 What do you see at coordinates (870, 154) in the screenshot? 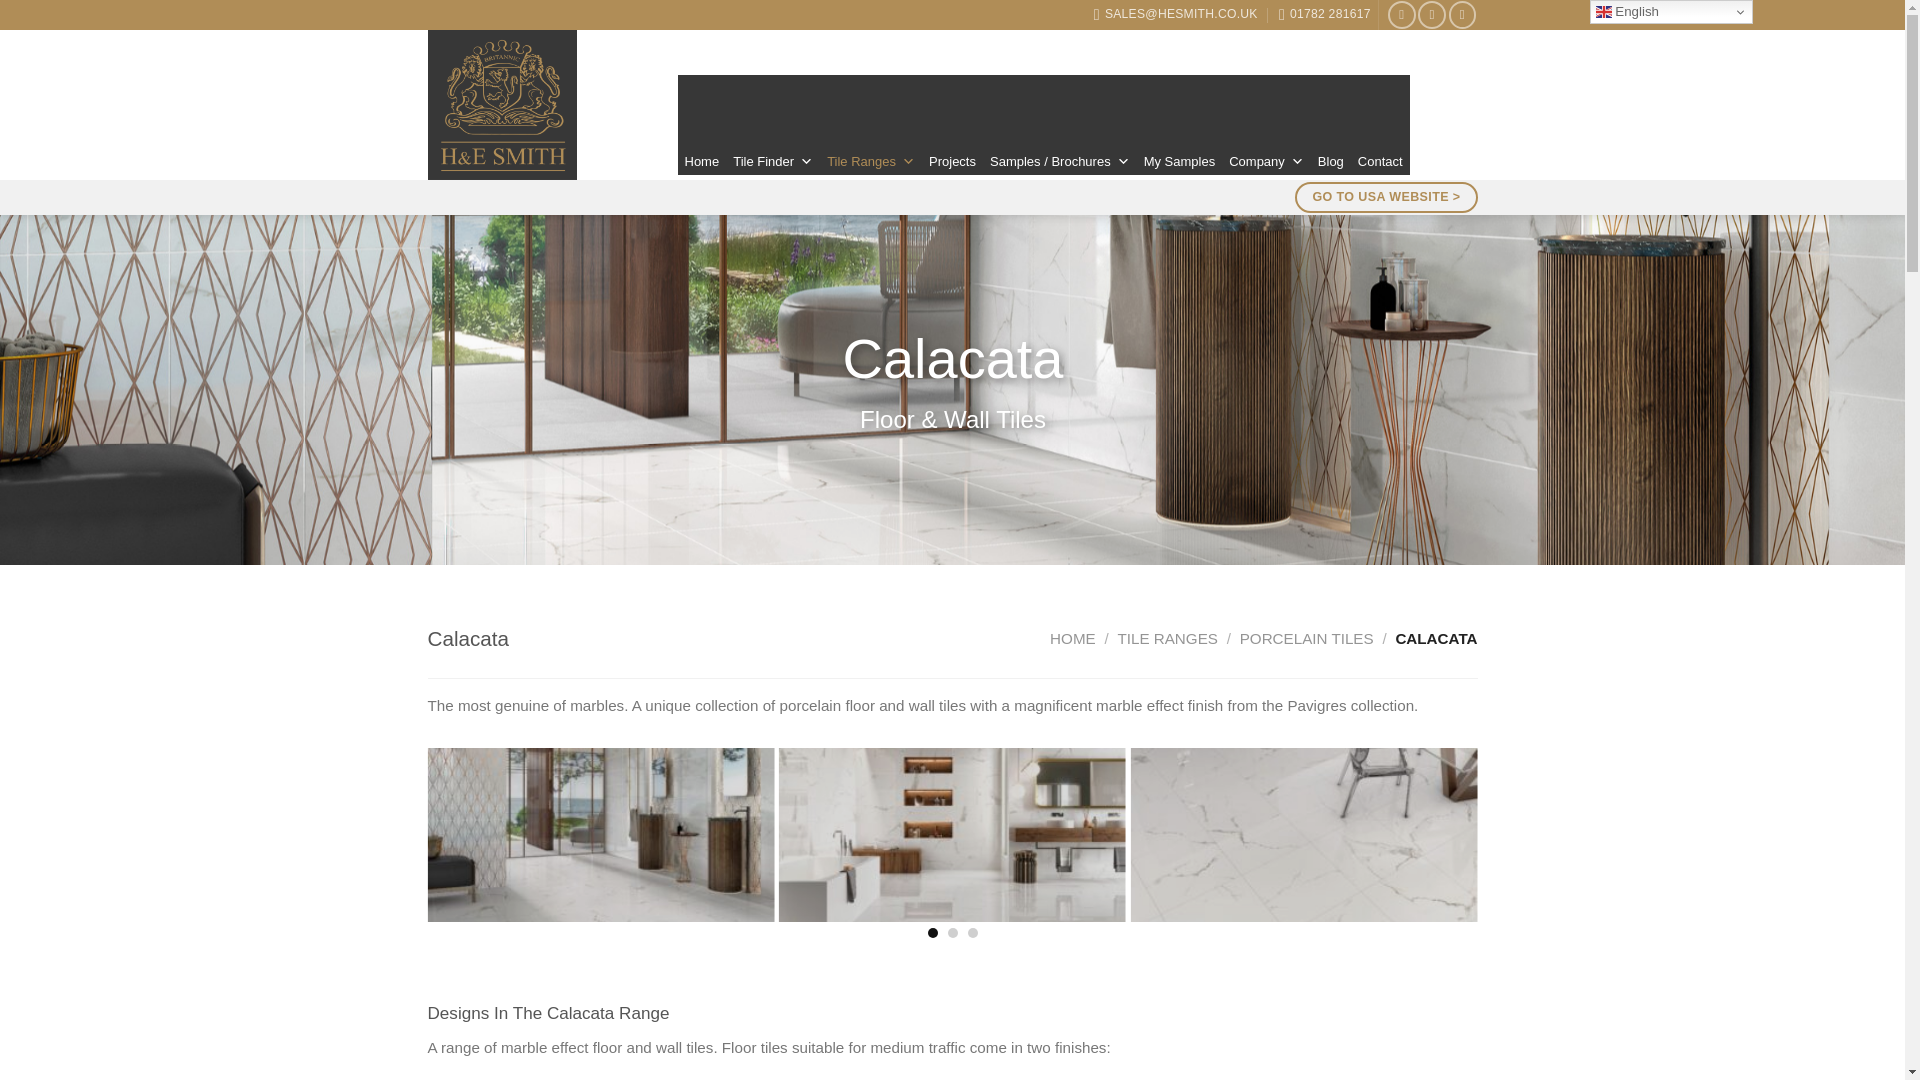
I see `Tile Ranges` at bounding box center [870, 154].